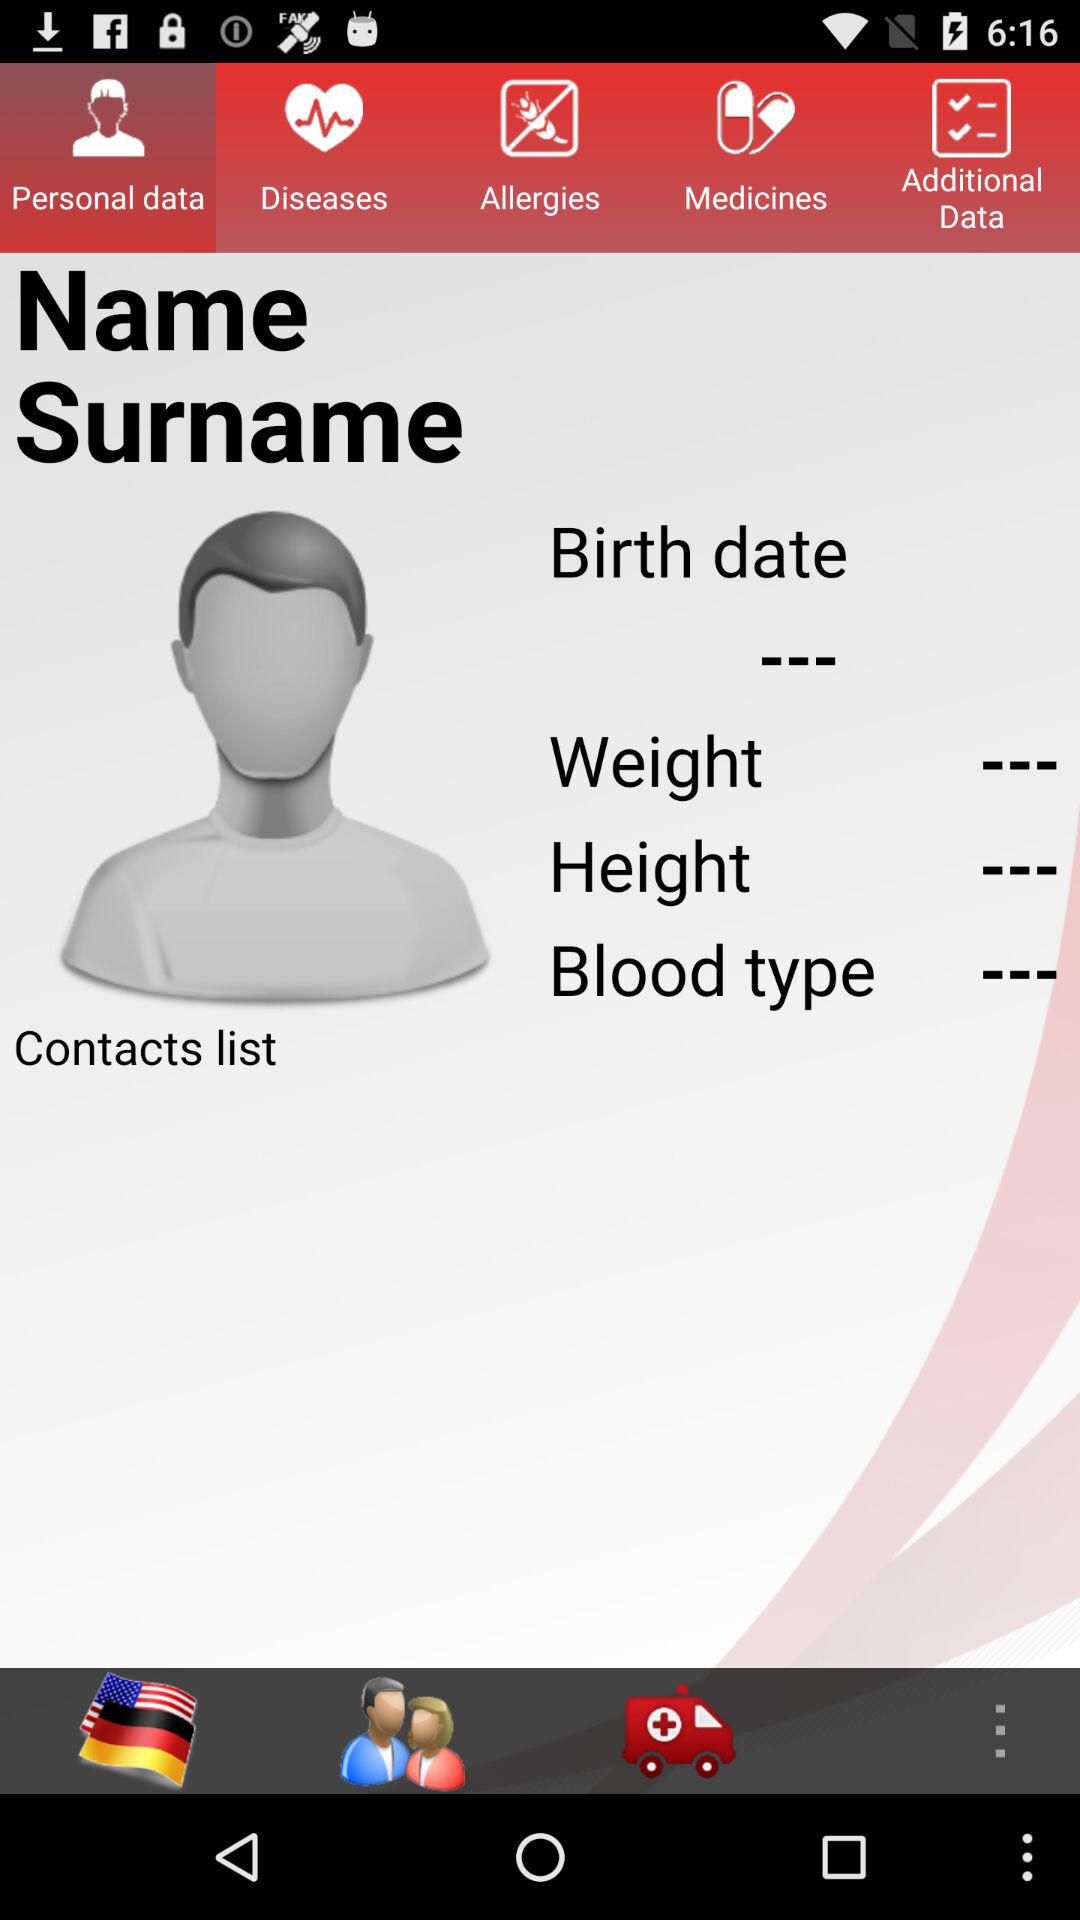  What do you see at coordinates (540, 1373) in the screenshot?
I see `type in contacts list details` at bounding box center [540, 1373].